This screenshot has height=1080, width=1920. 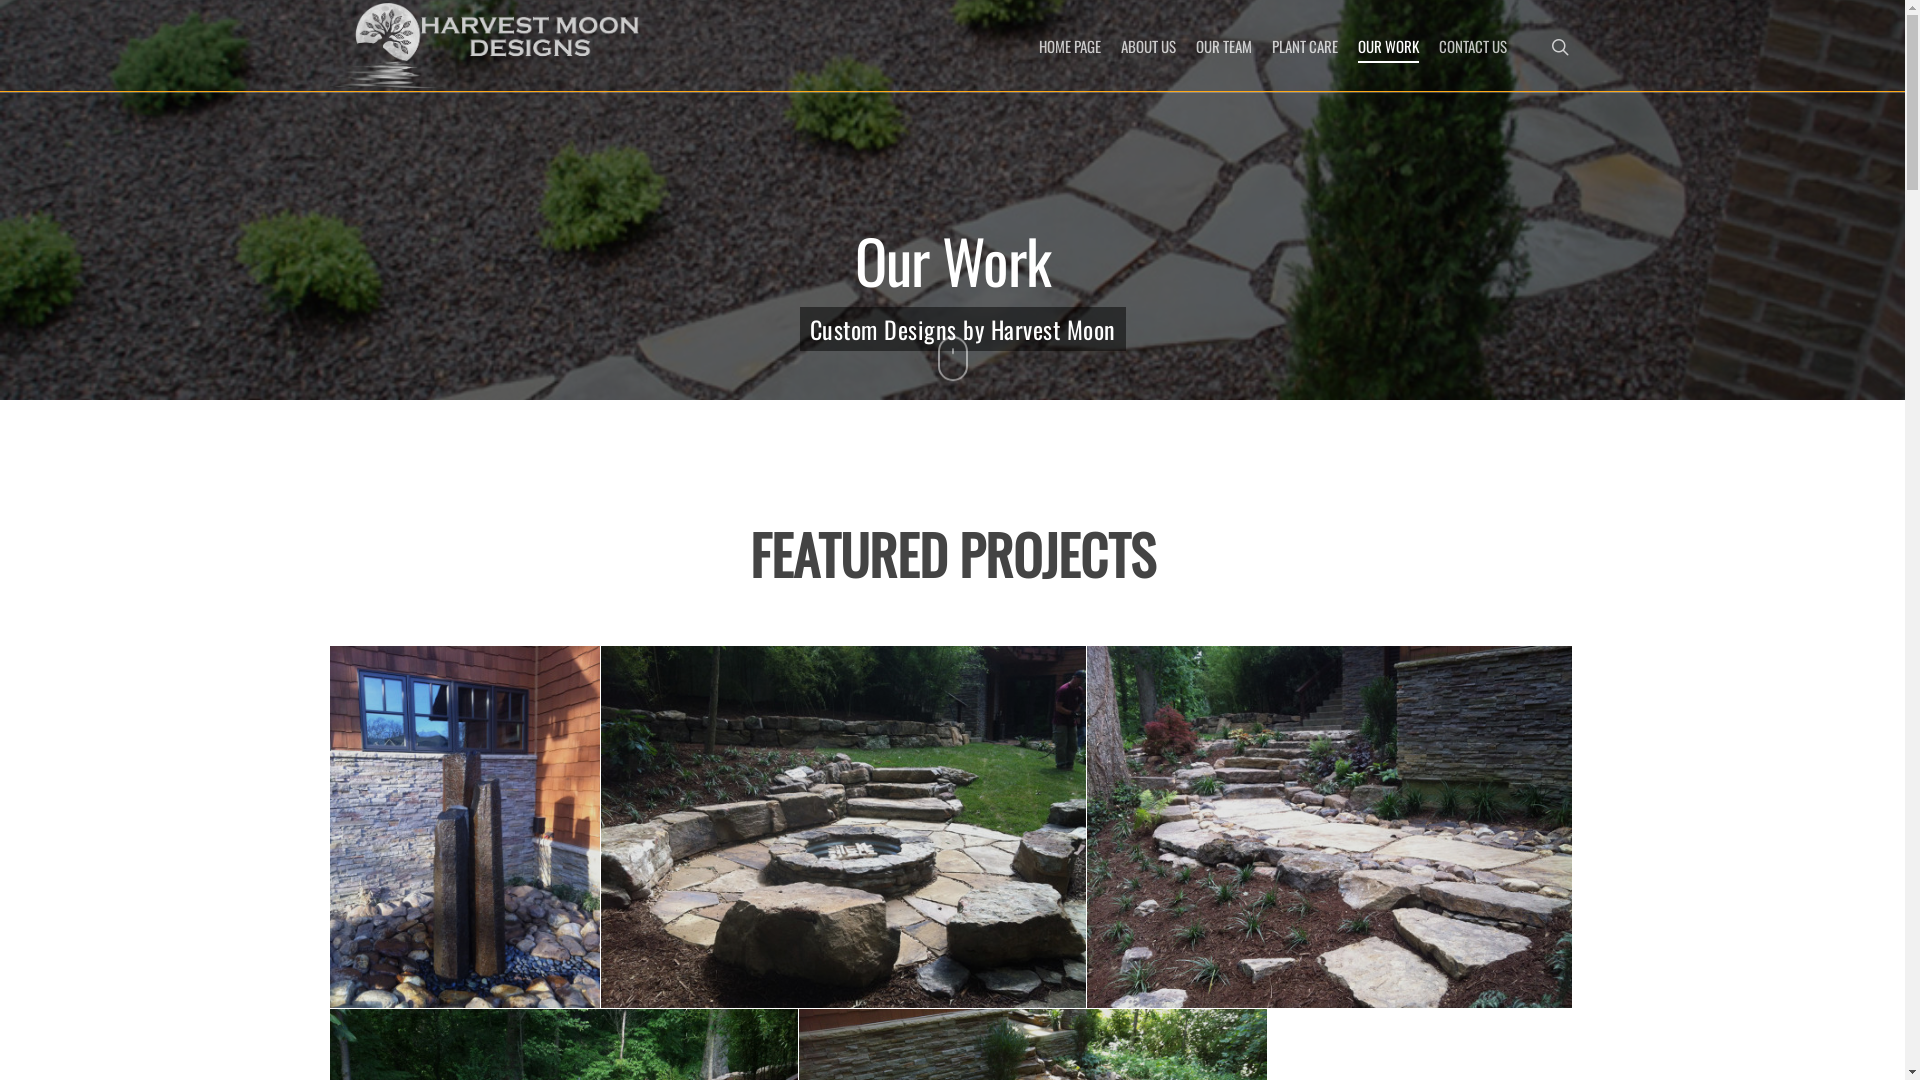 What do you see at coordinates (1305, 46) in the screenshot?
I see `PLANT CARE` at bounding box center [1305, 46].